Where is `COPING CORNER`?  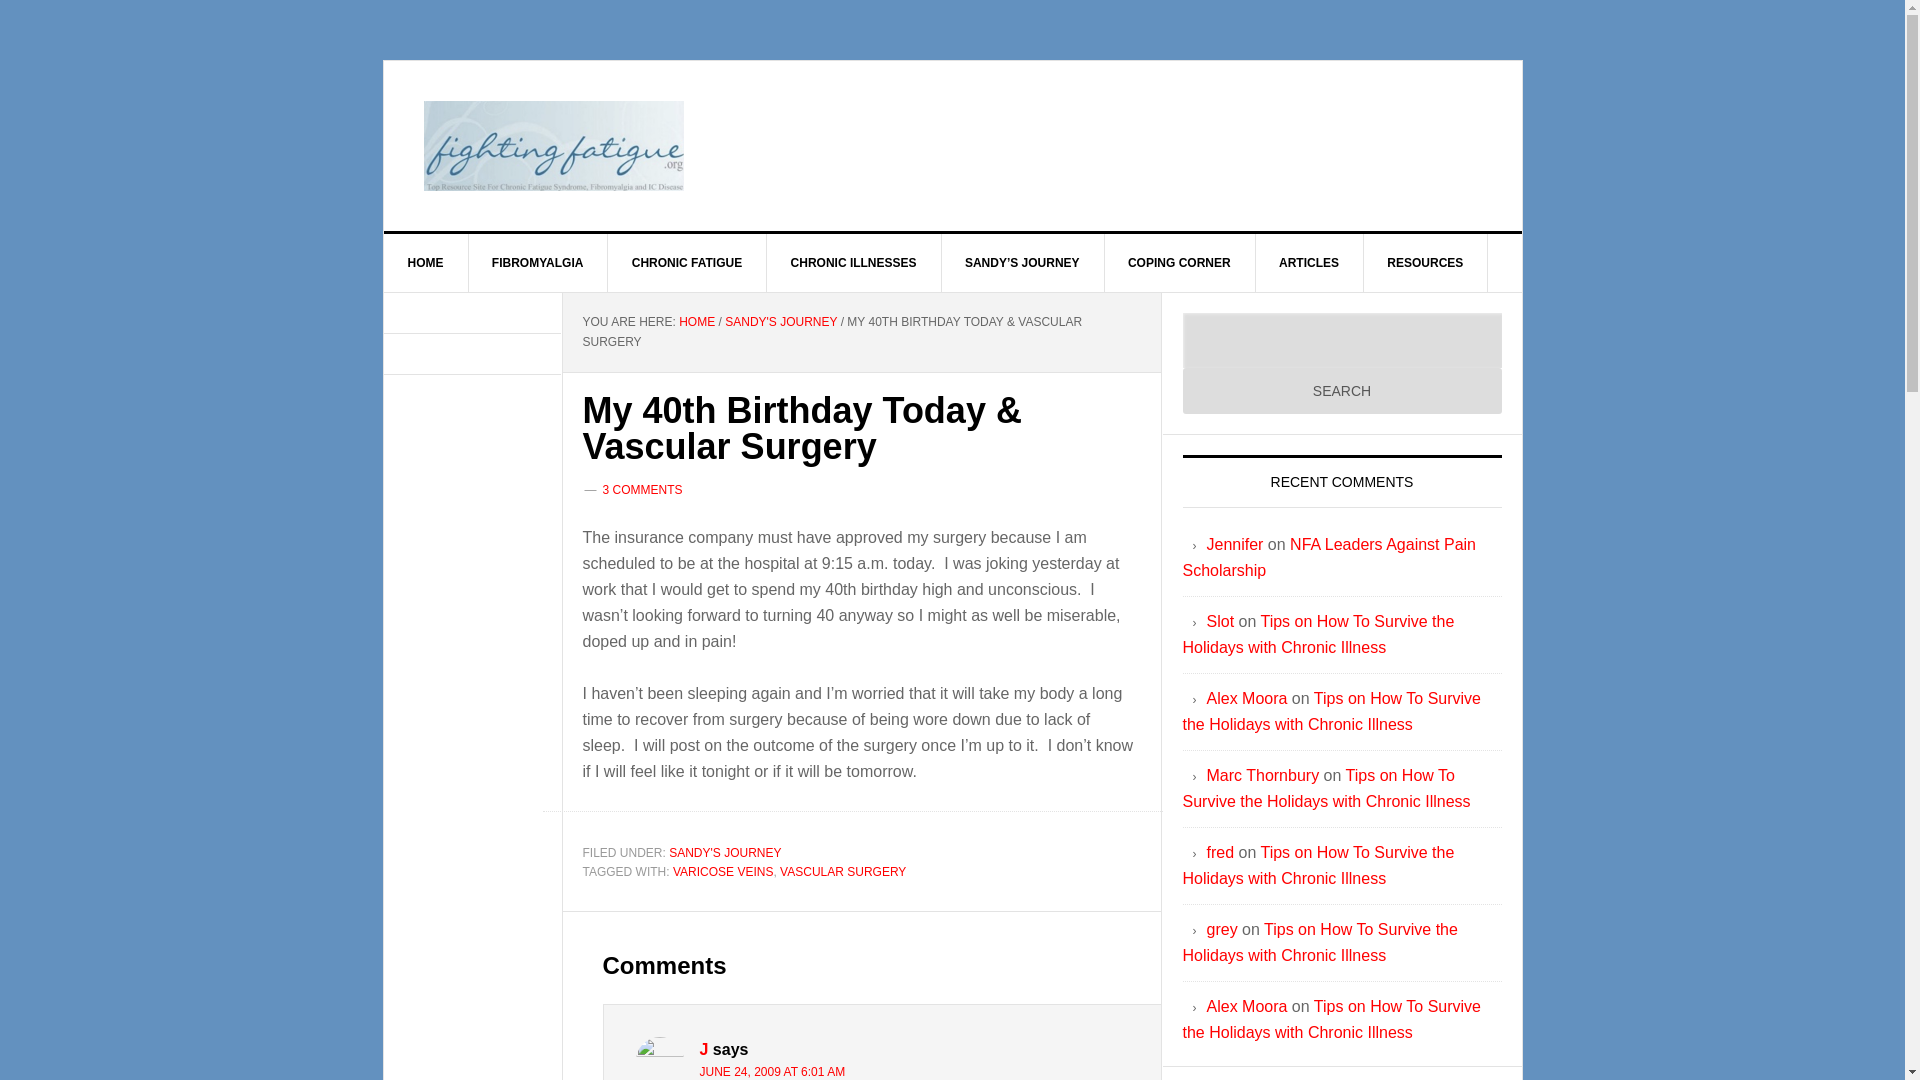 COPING CORNER is located at coordinates (1180, 262).